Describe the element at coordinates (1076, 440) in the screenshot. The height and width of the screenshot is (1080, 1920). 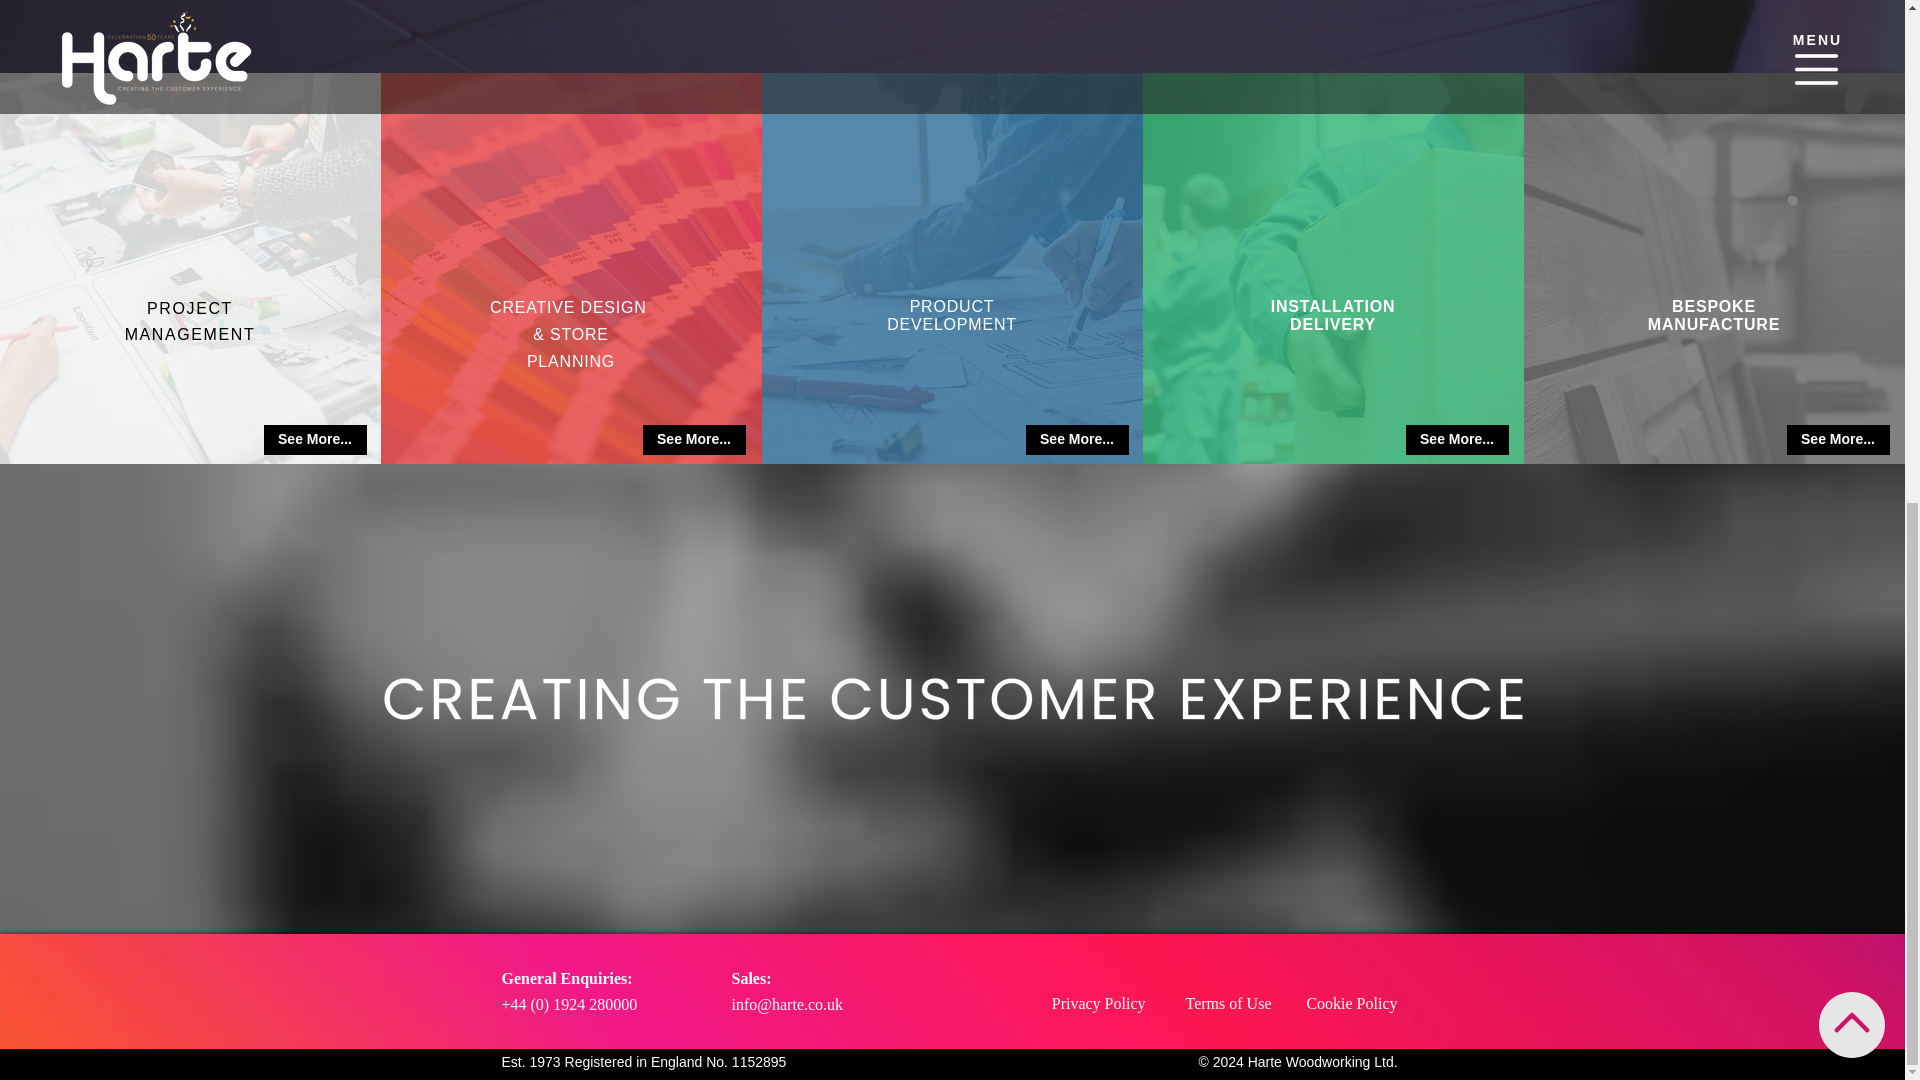
I see `See More...` at that location.